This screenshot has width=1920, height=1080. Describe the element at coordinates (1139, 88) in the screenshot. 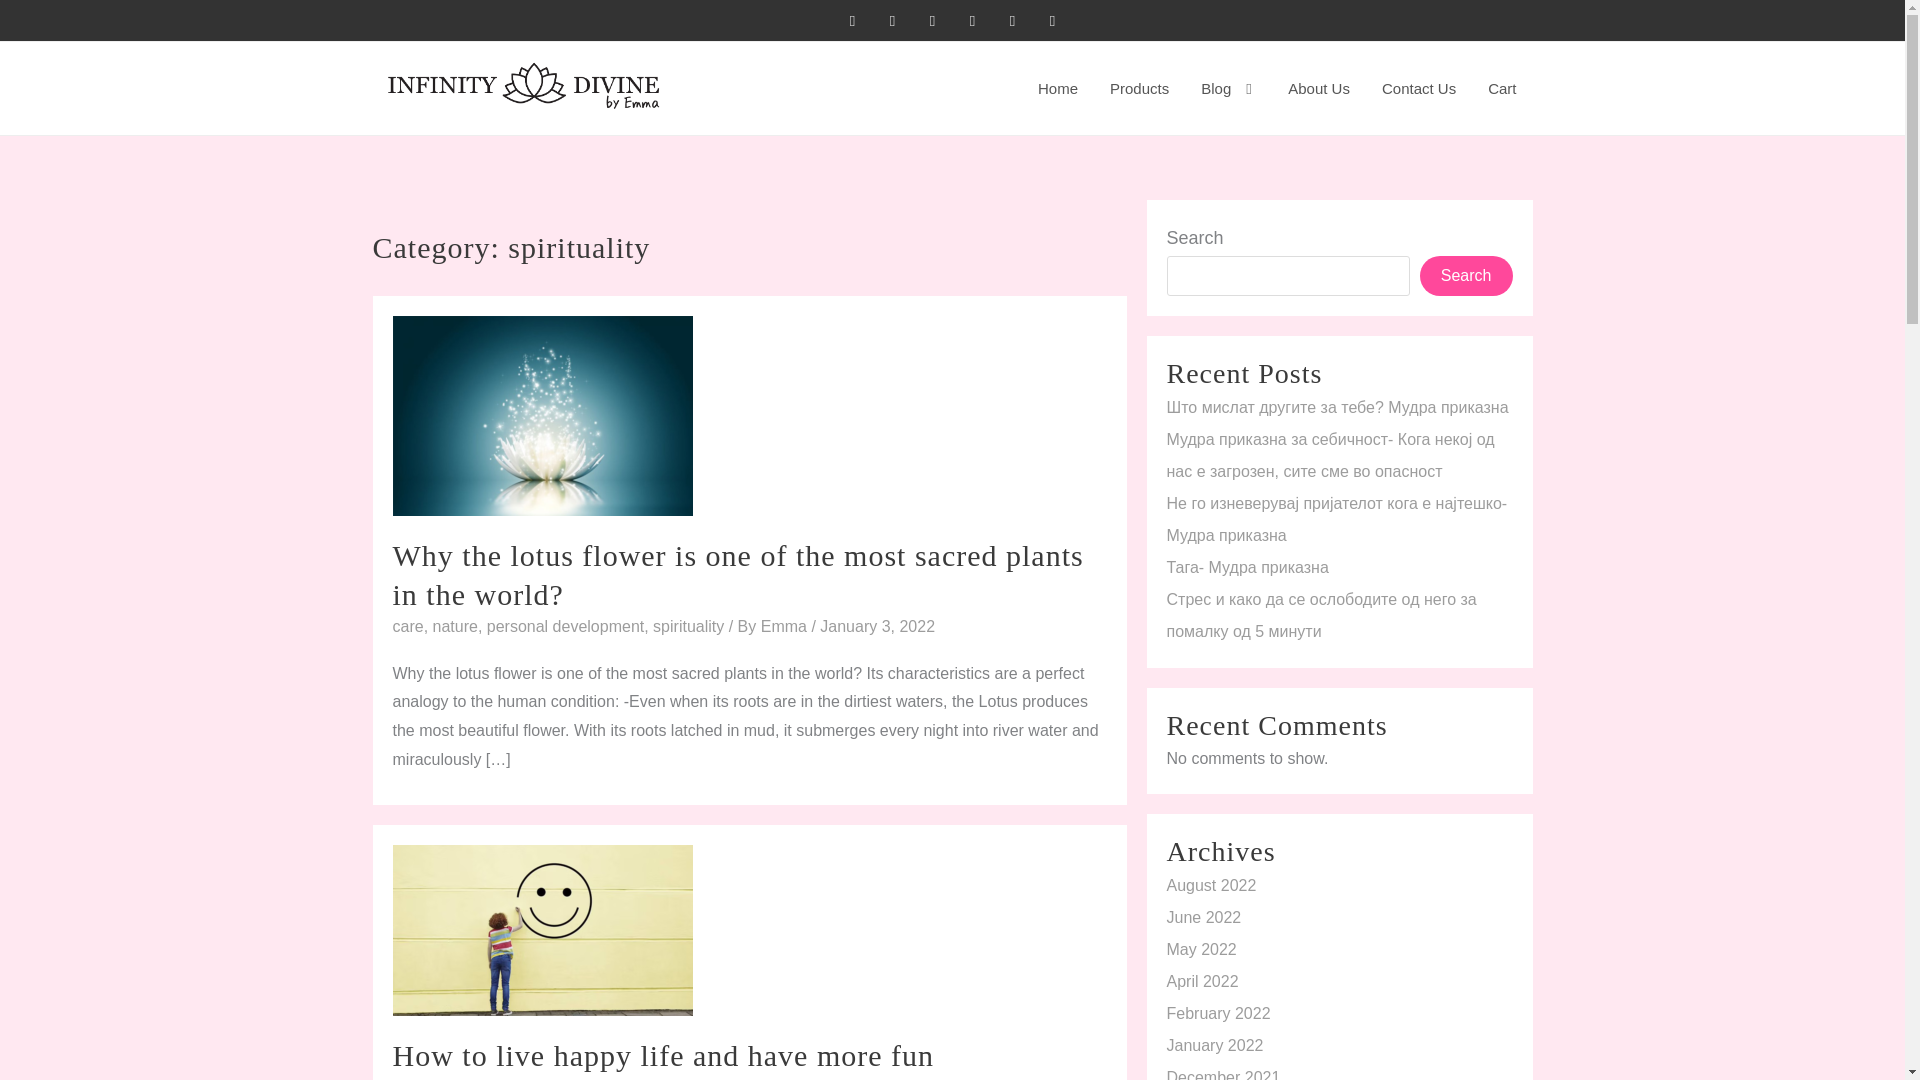

I see `Products` at that location.